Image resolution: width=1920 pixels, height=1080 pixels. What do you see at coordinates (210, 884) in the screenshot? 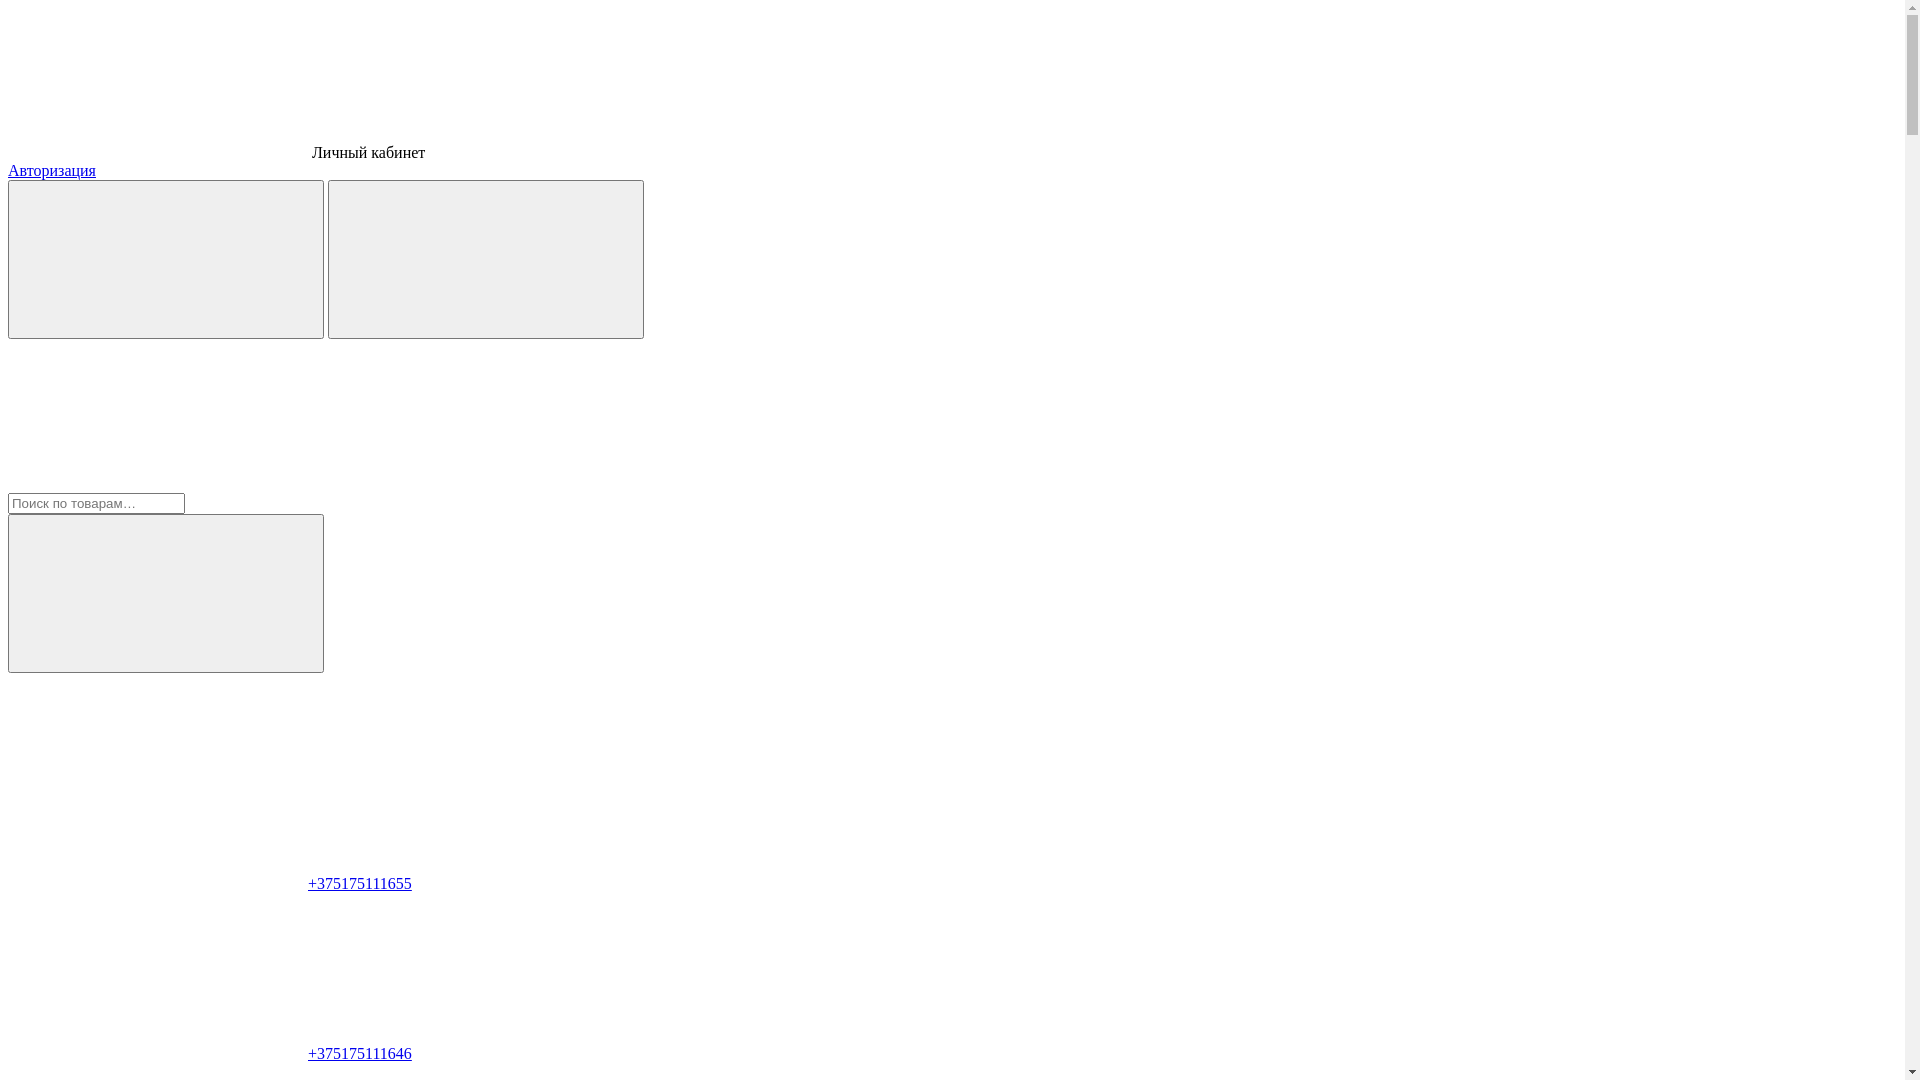
I see `+375175111655` at bounding box center [210, 884].